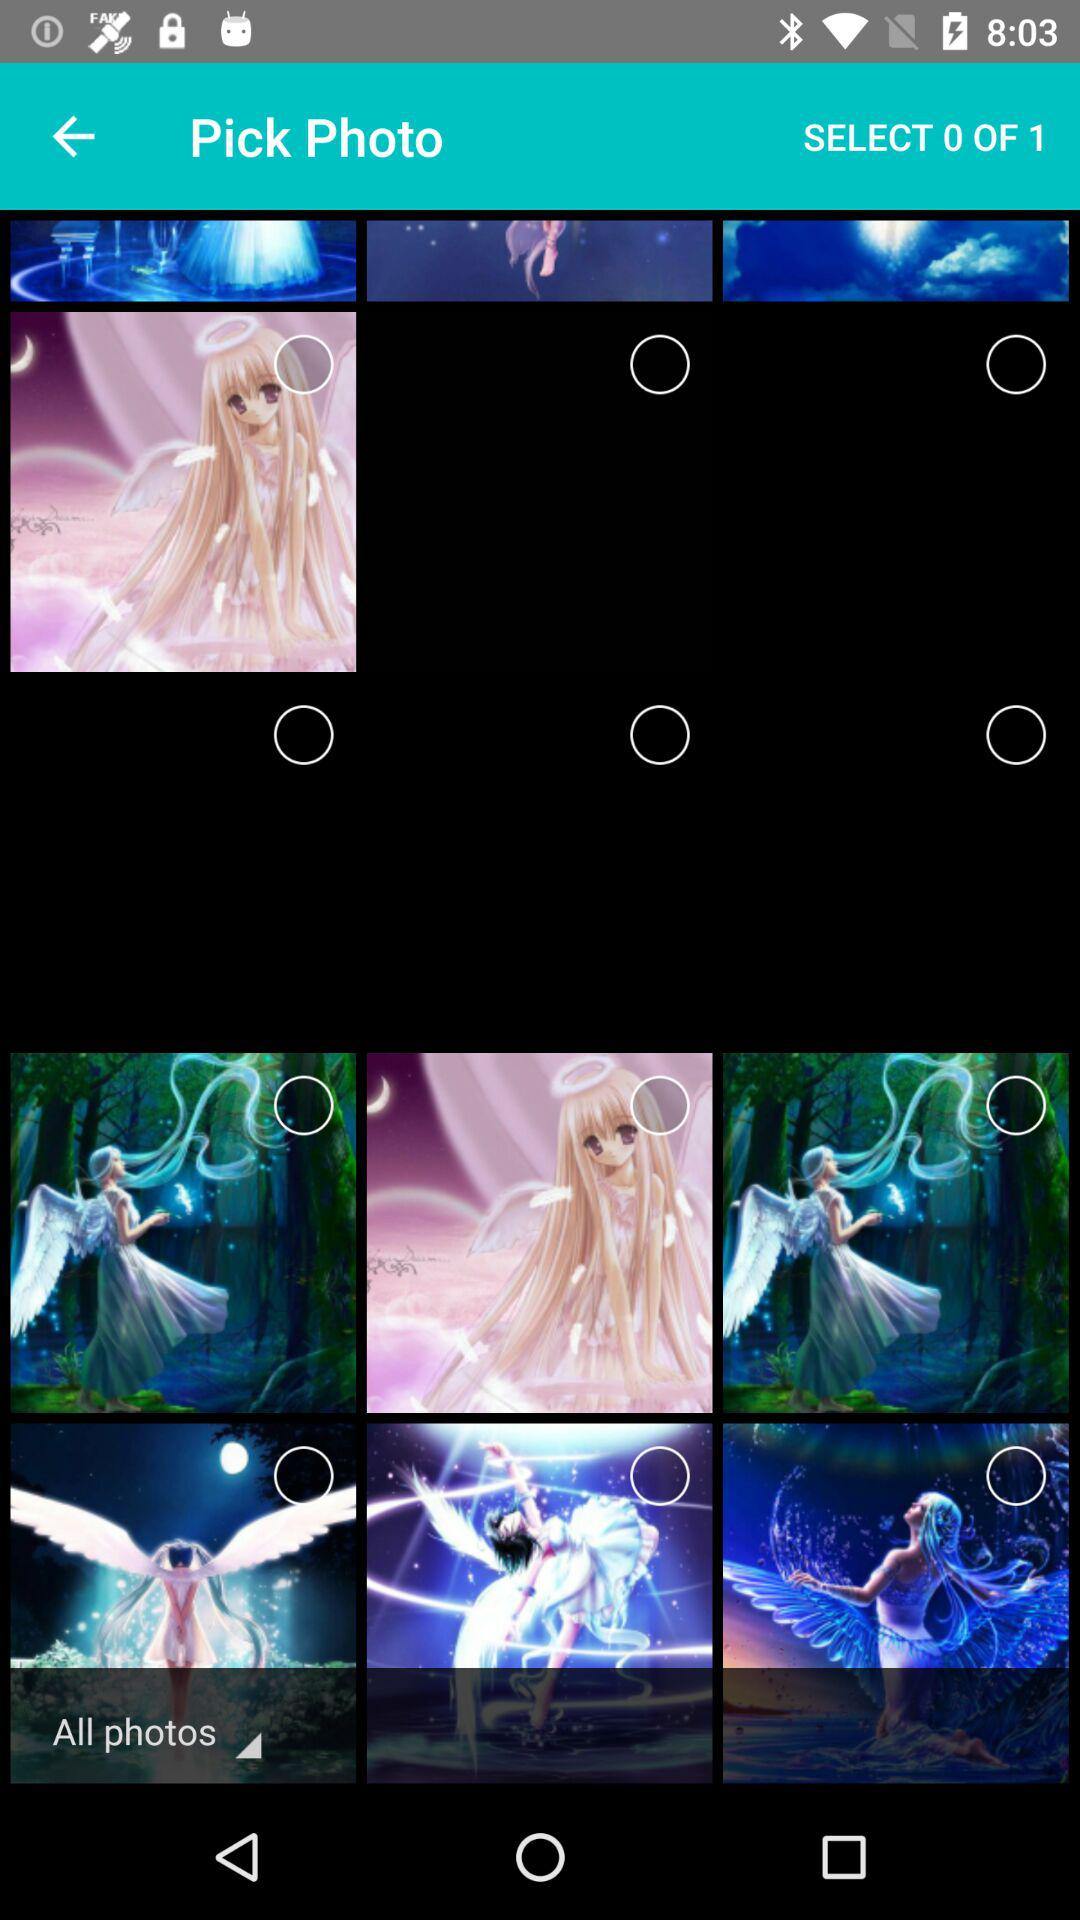 The height and width of the screenshot is (1920, 1080). Describe the element at coordinates (660, 364) in the screenshot. I see `selecting box` at that location.